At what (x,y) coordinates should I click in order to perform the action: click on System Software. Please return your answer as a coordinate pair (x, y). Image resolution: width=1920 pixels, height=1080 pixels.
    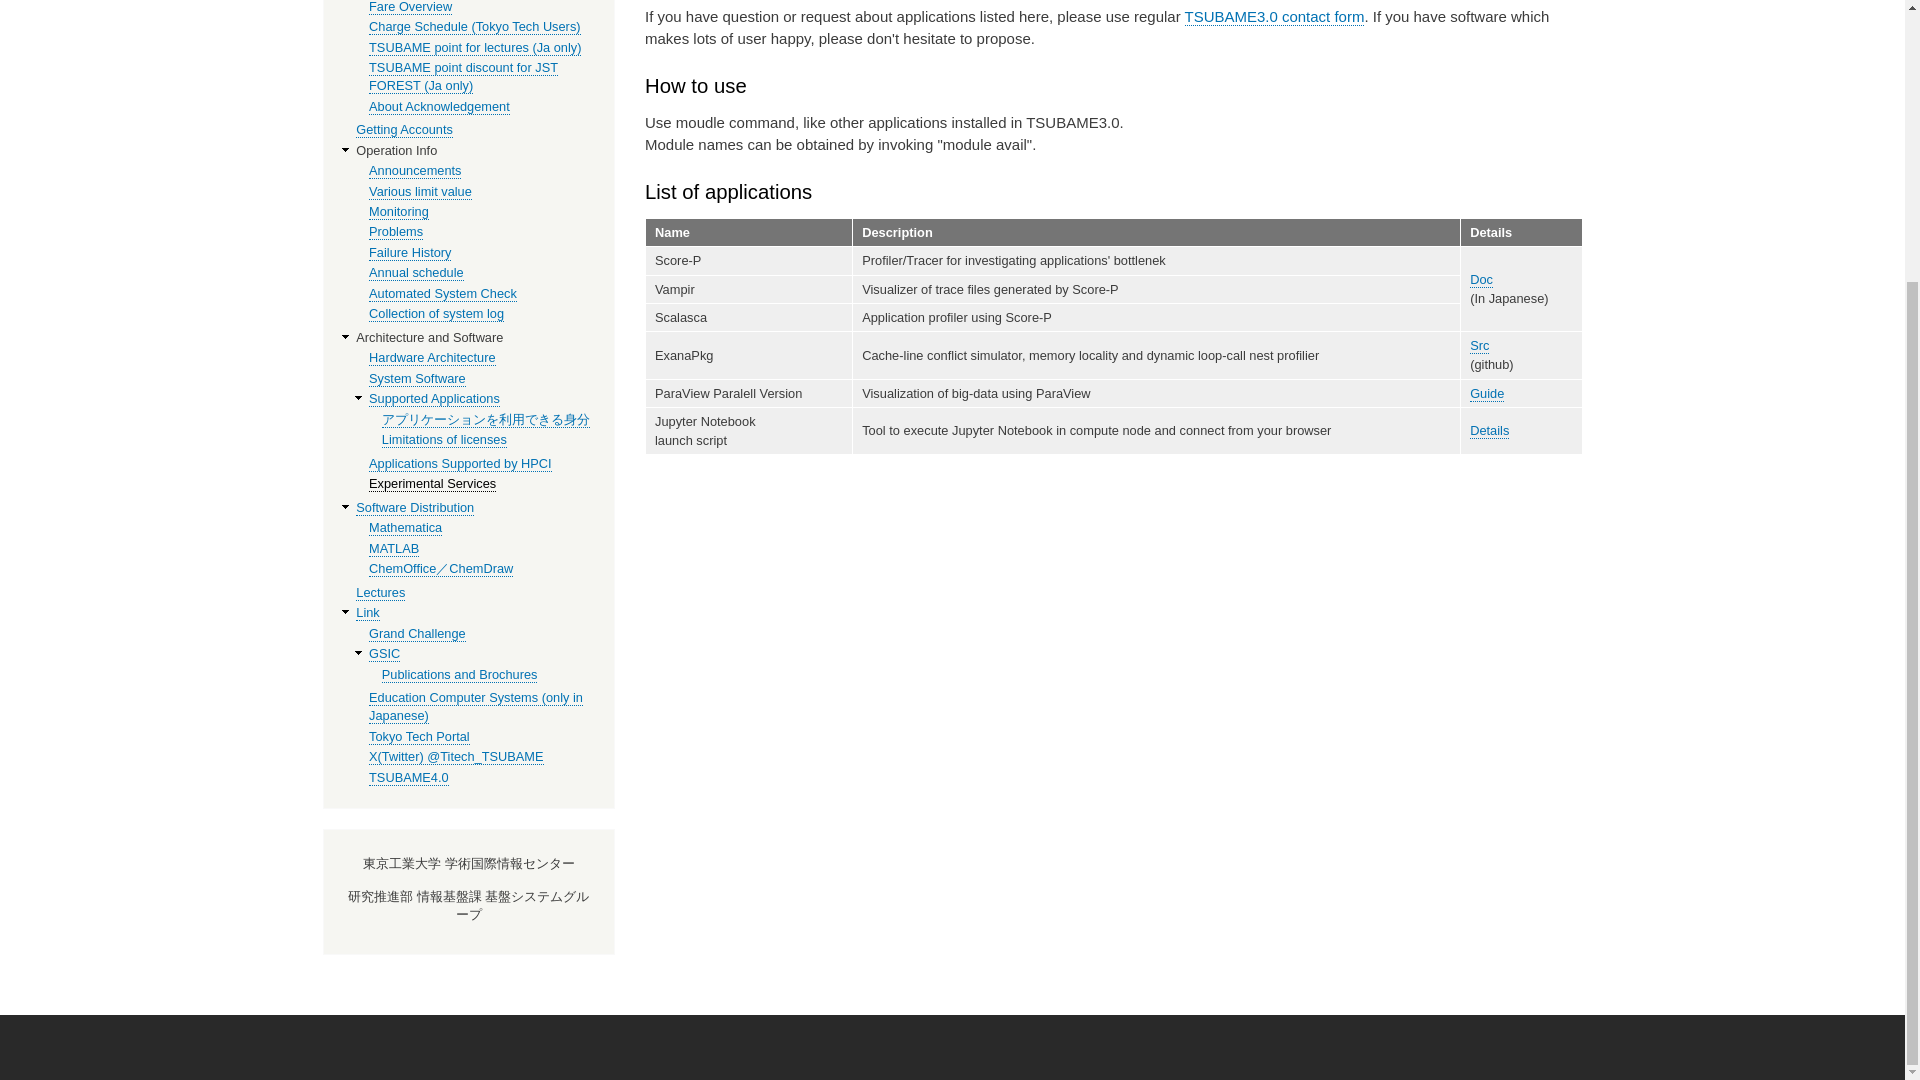
    Looking at the image, I should click on (417, 378).